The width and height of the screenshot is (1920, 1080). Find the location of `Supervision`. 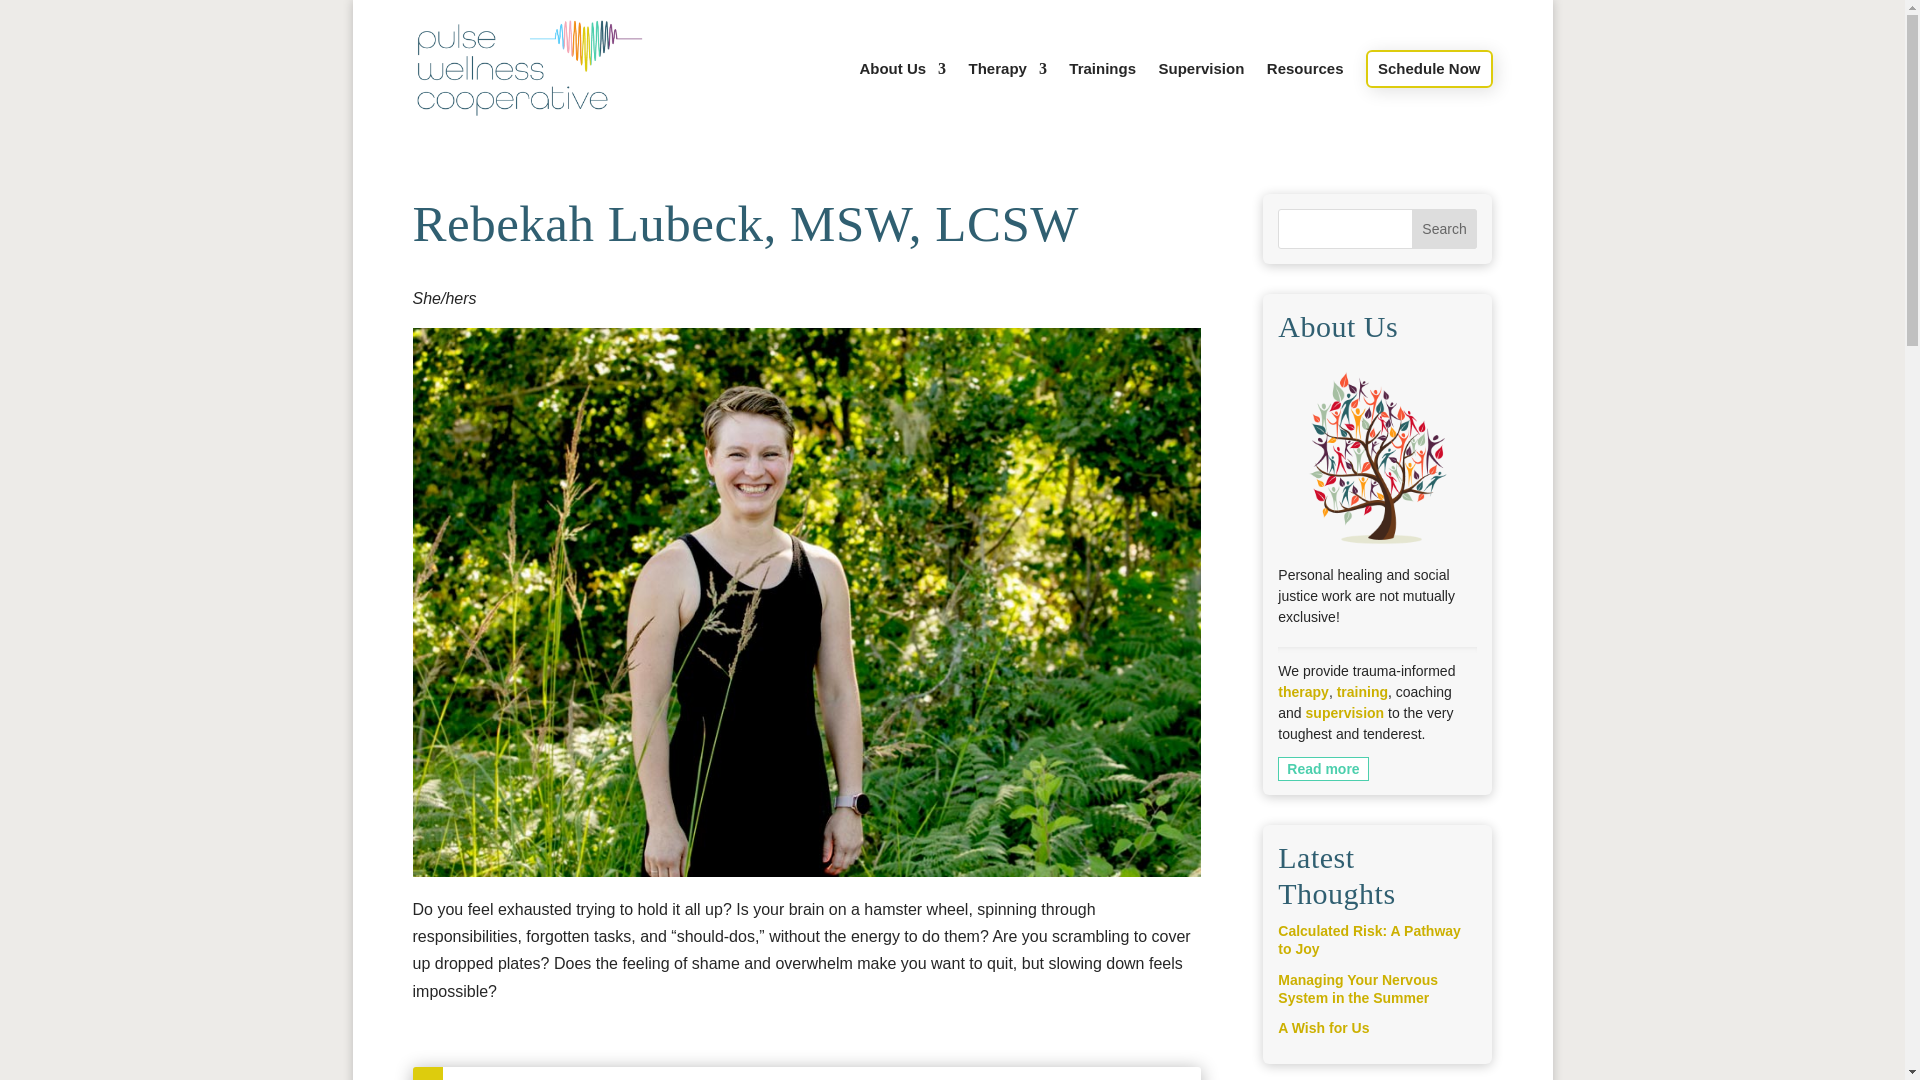

Supervision is located at coordinates (1200, 86).